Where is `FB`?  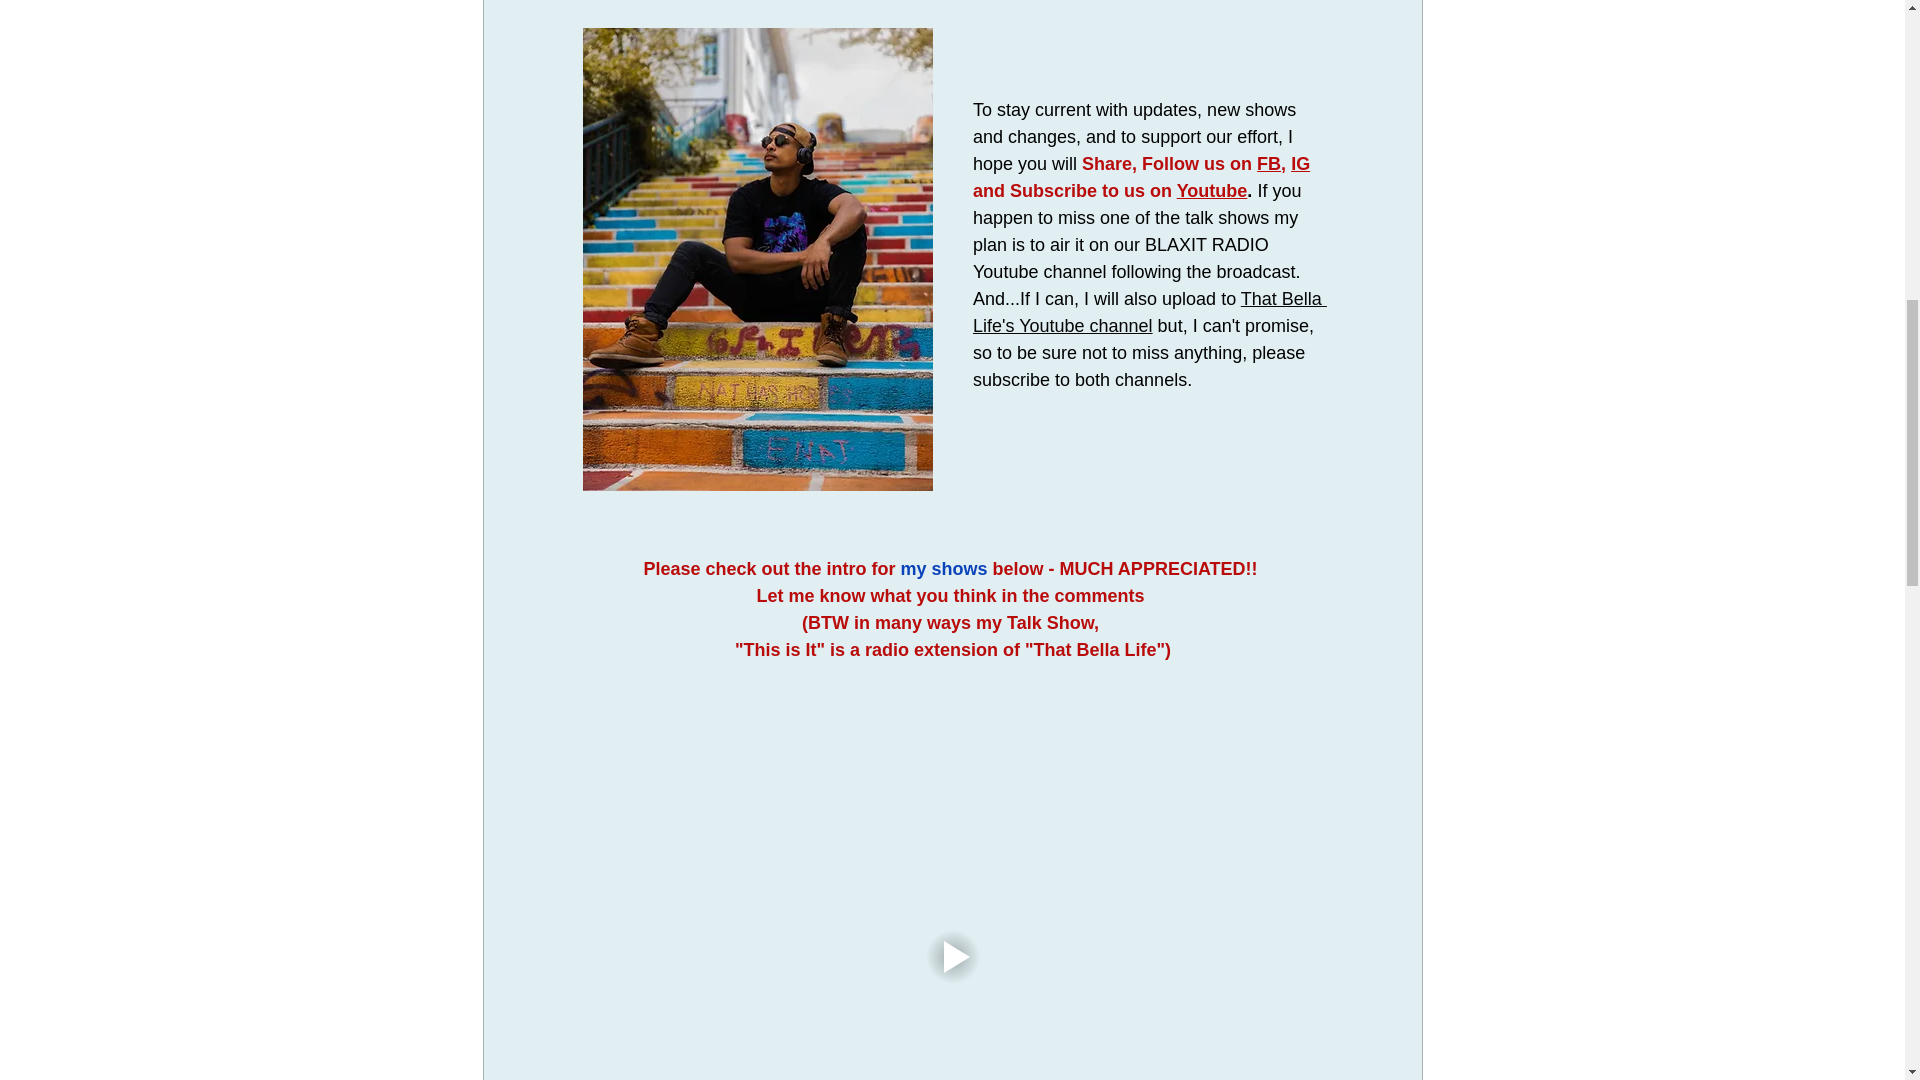
FB is located at coordinates (1268, 164).